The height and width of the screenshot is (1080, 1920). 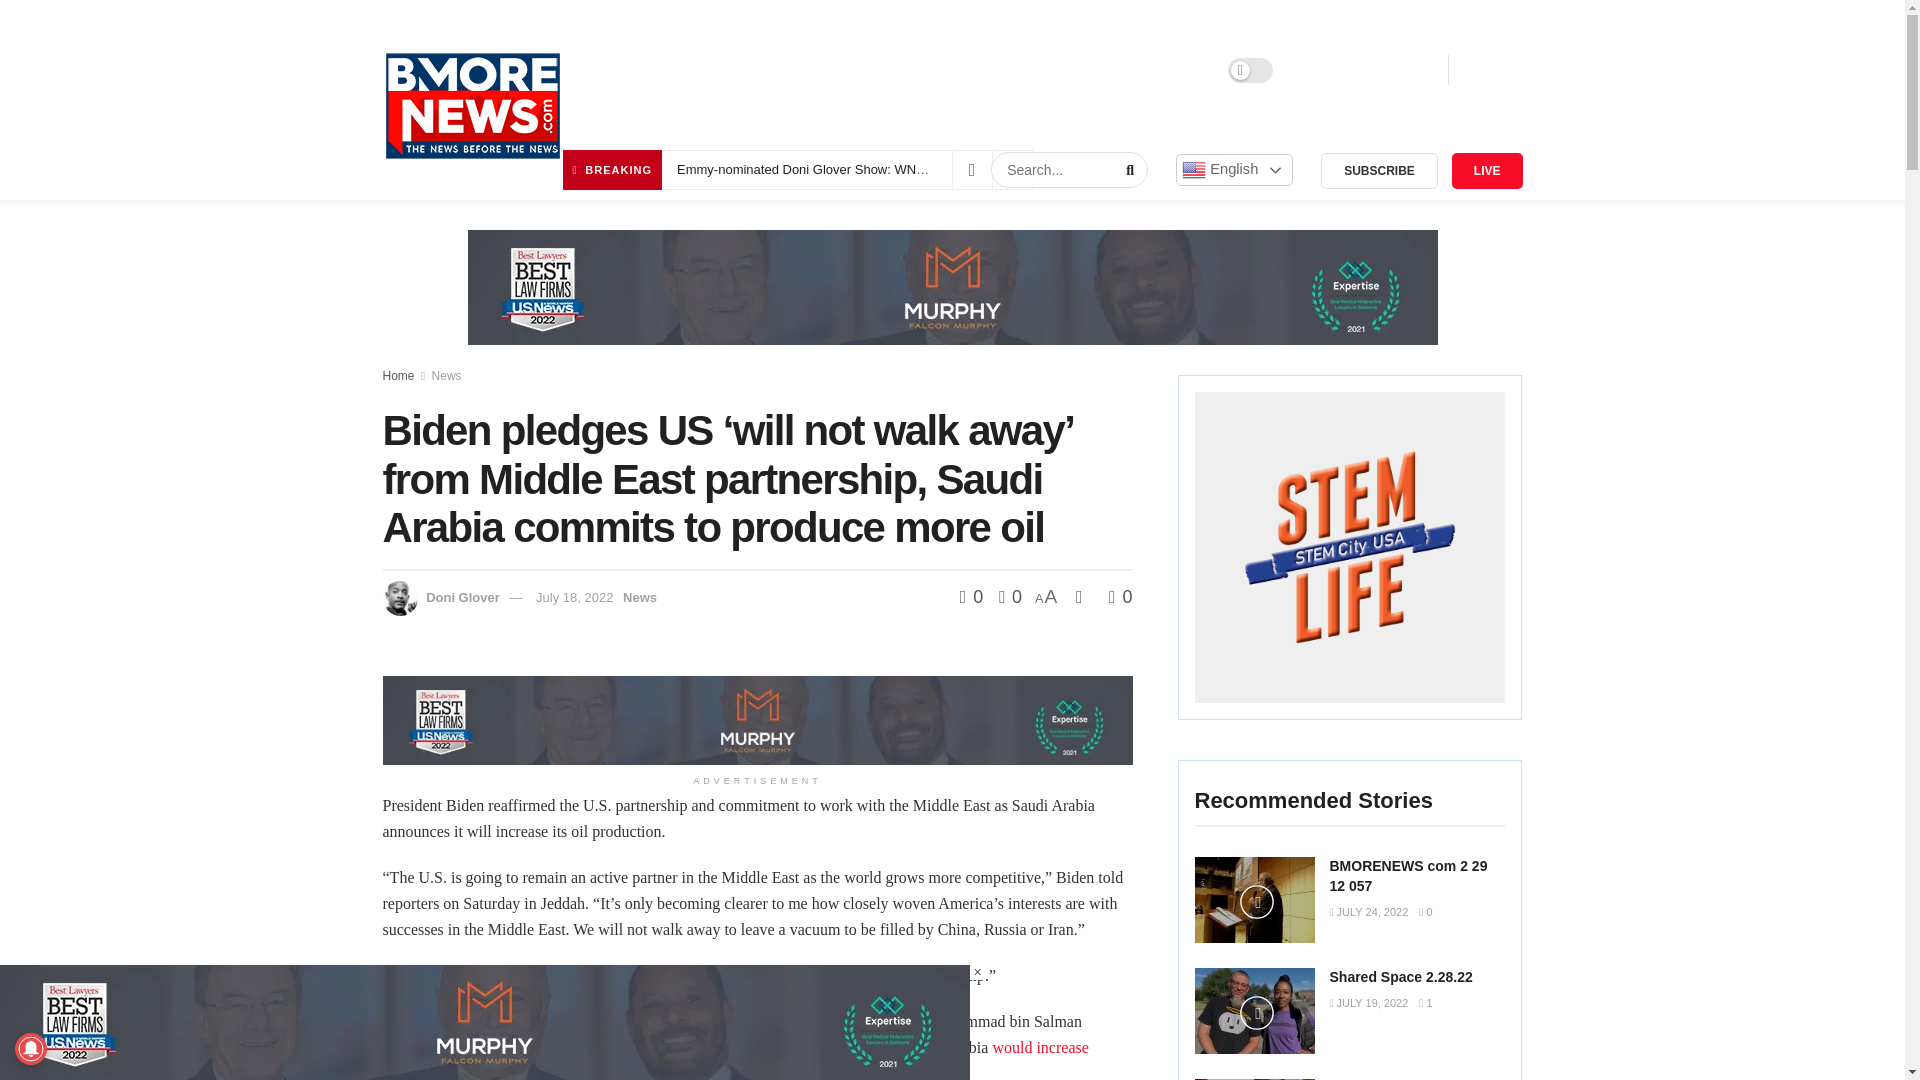 I want to click on BLACK WALL STREET, so click(x=797, y=70).